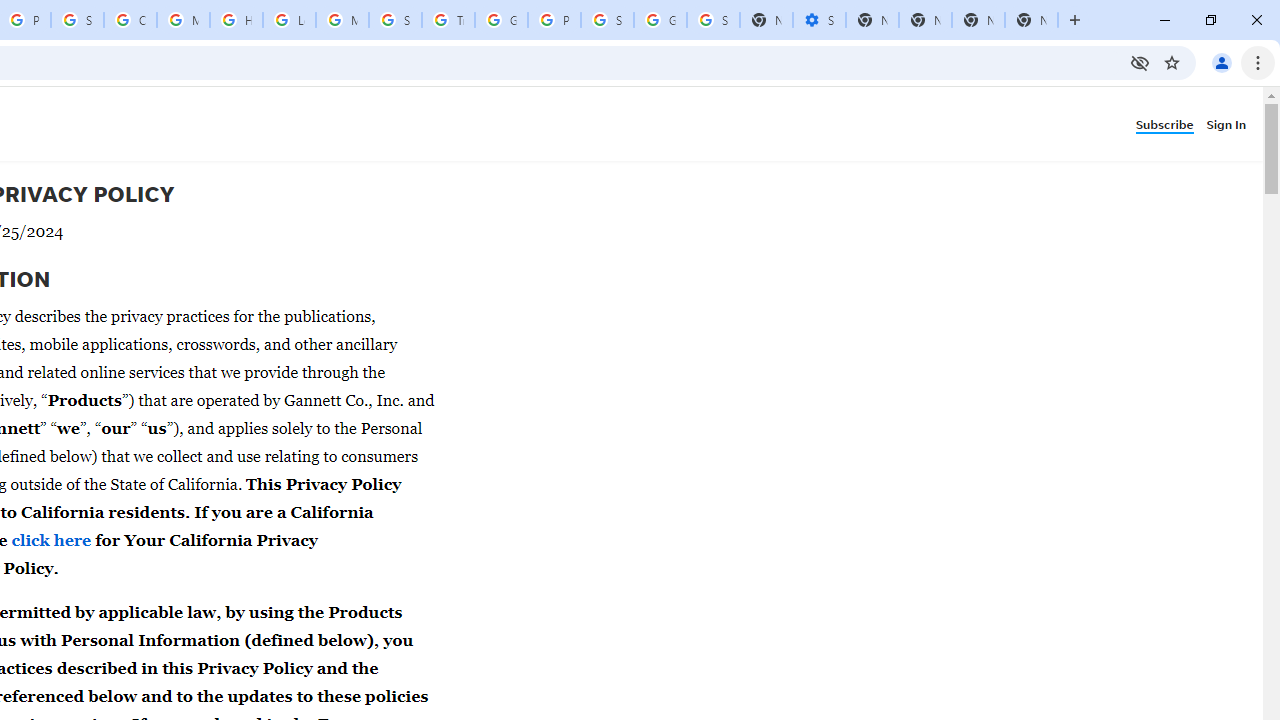 The height and width of the screenshot is (720, 1280). What do you see at coordinates (448, 20) in the screenshot?
I see `Trusted Information and Content - Google Safety Center` at bounding box center [448, 20].